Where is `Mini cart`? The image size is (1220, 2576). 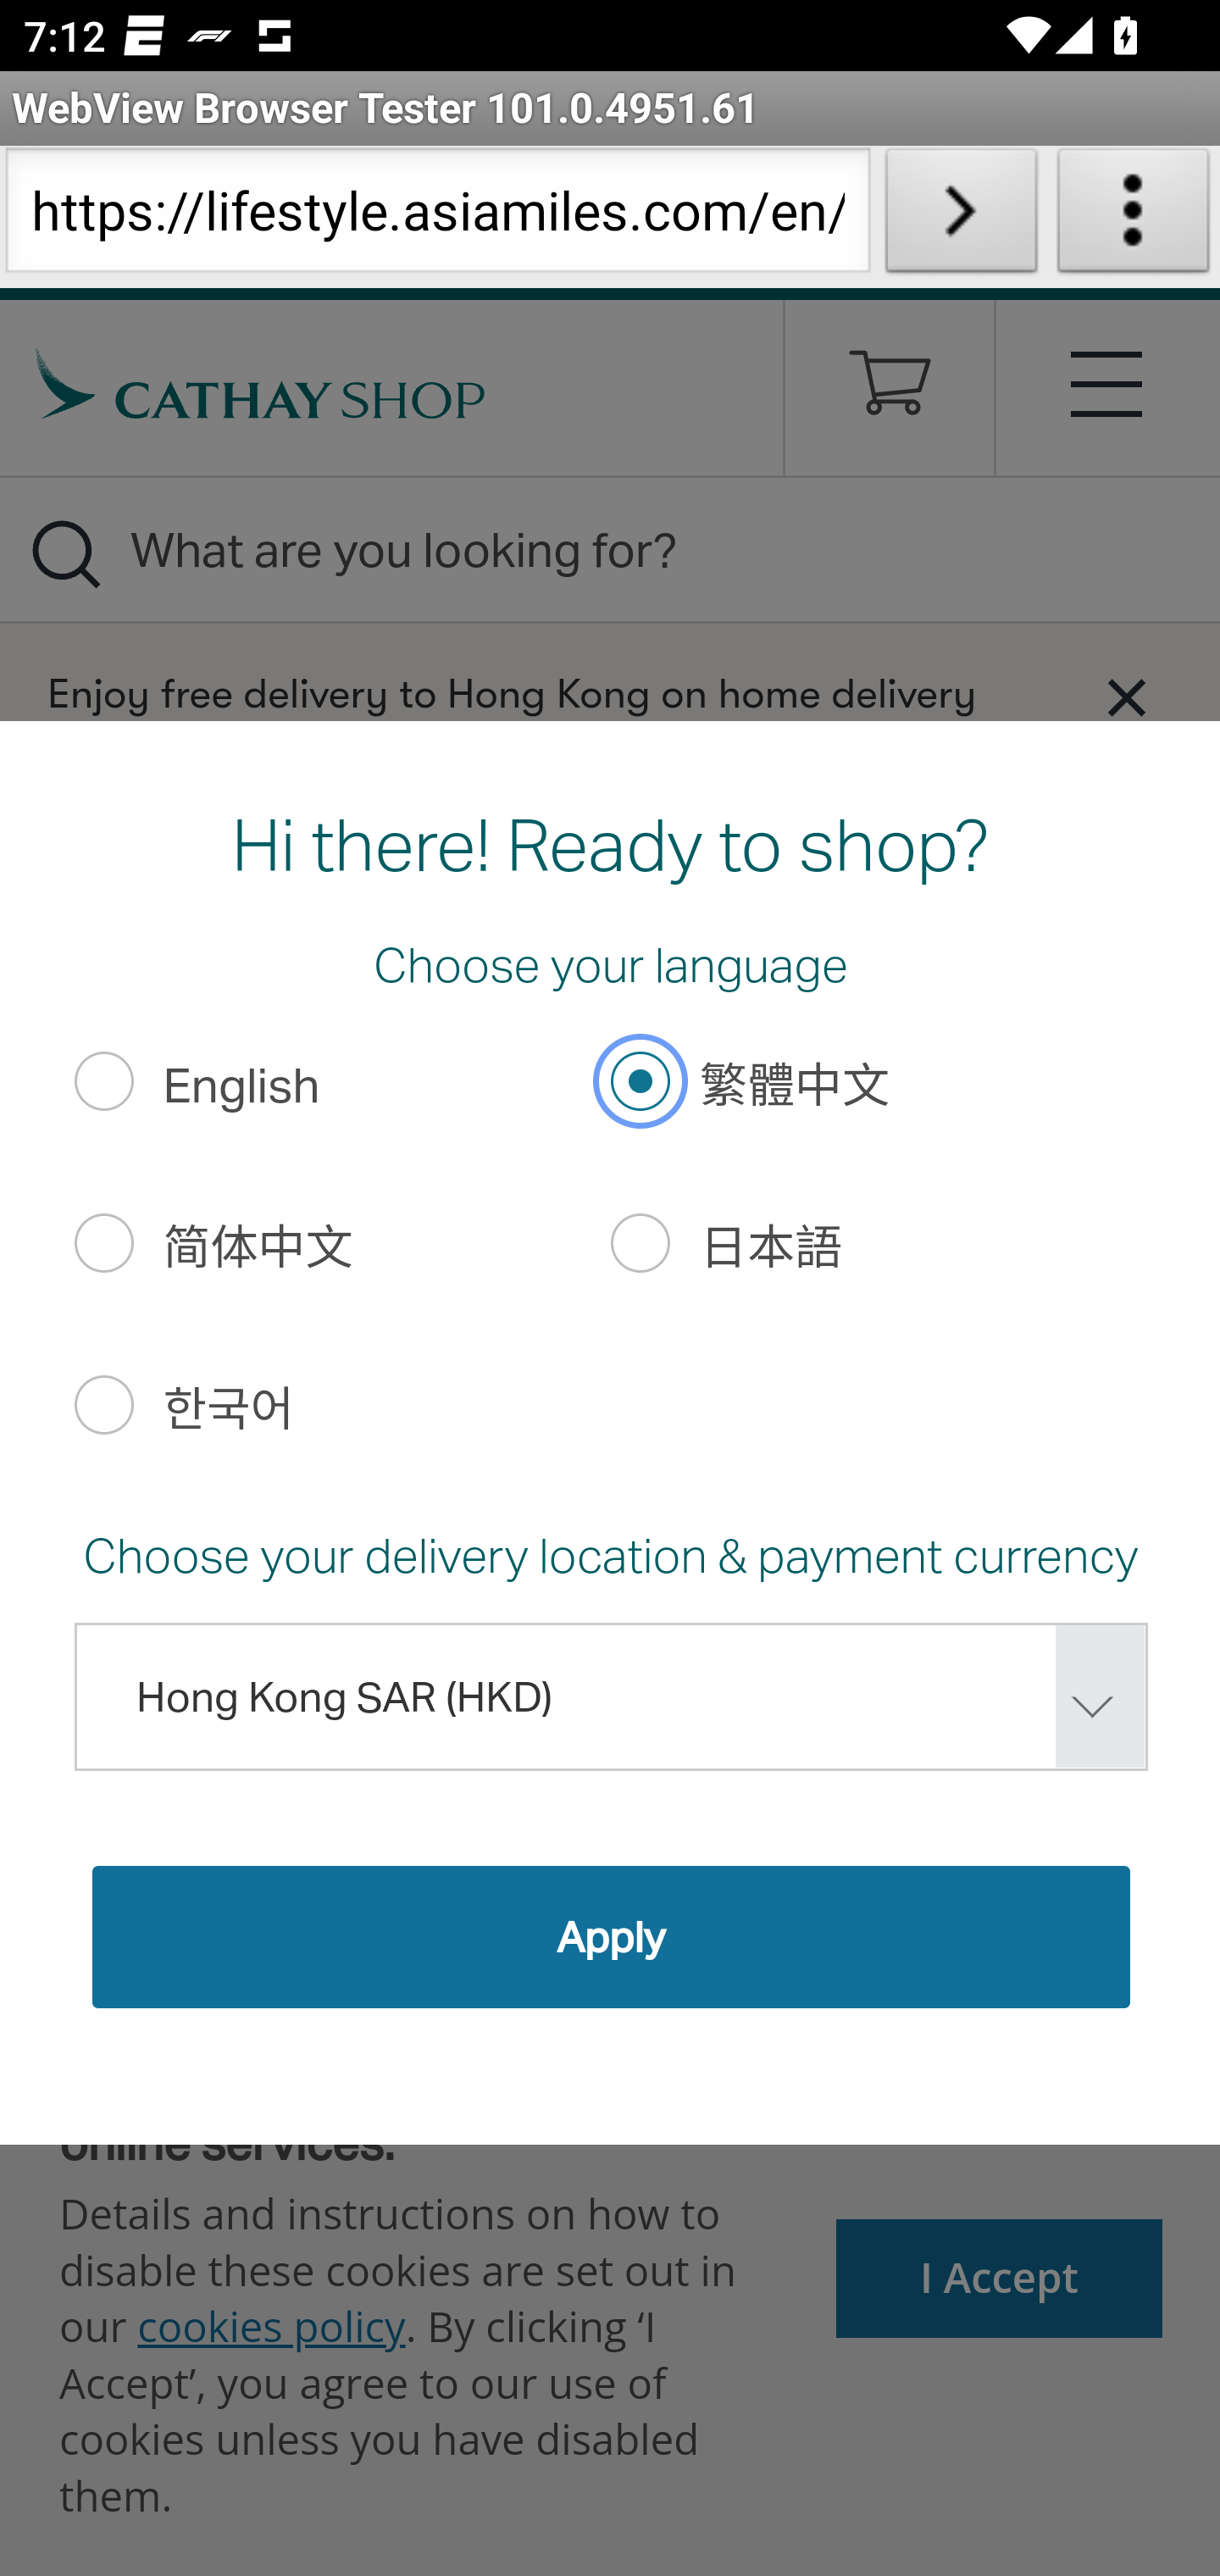
Mini cart is located at coordinates (890, 395).